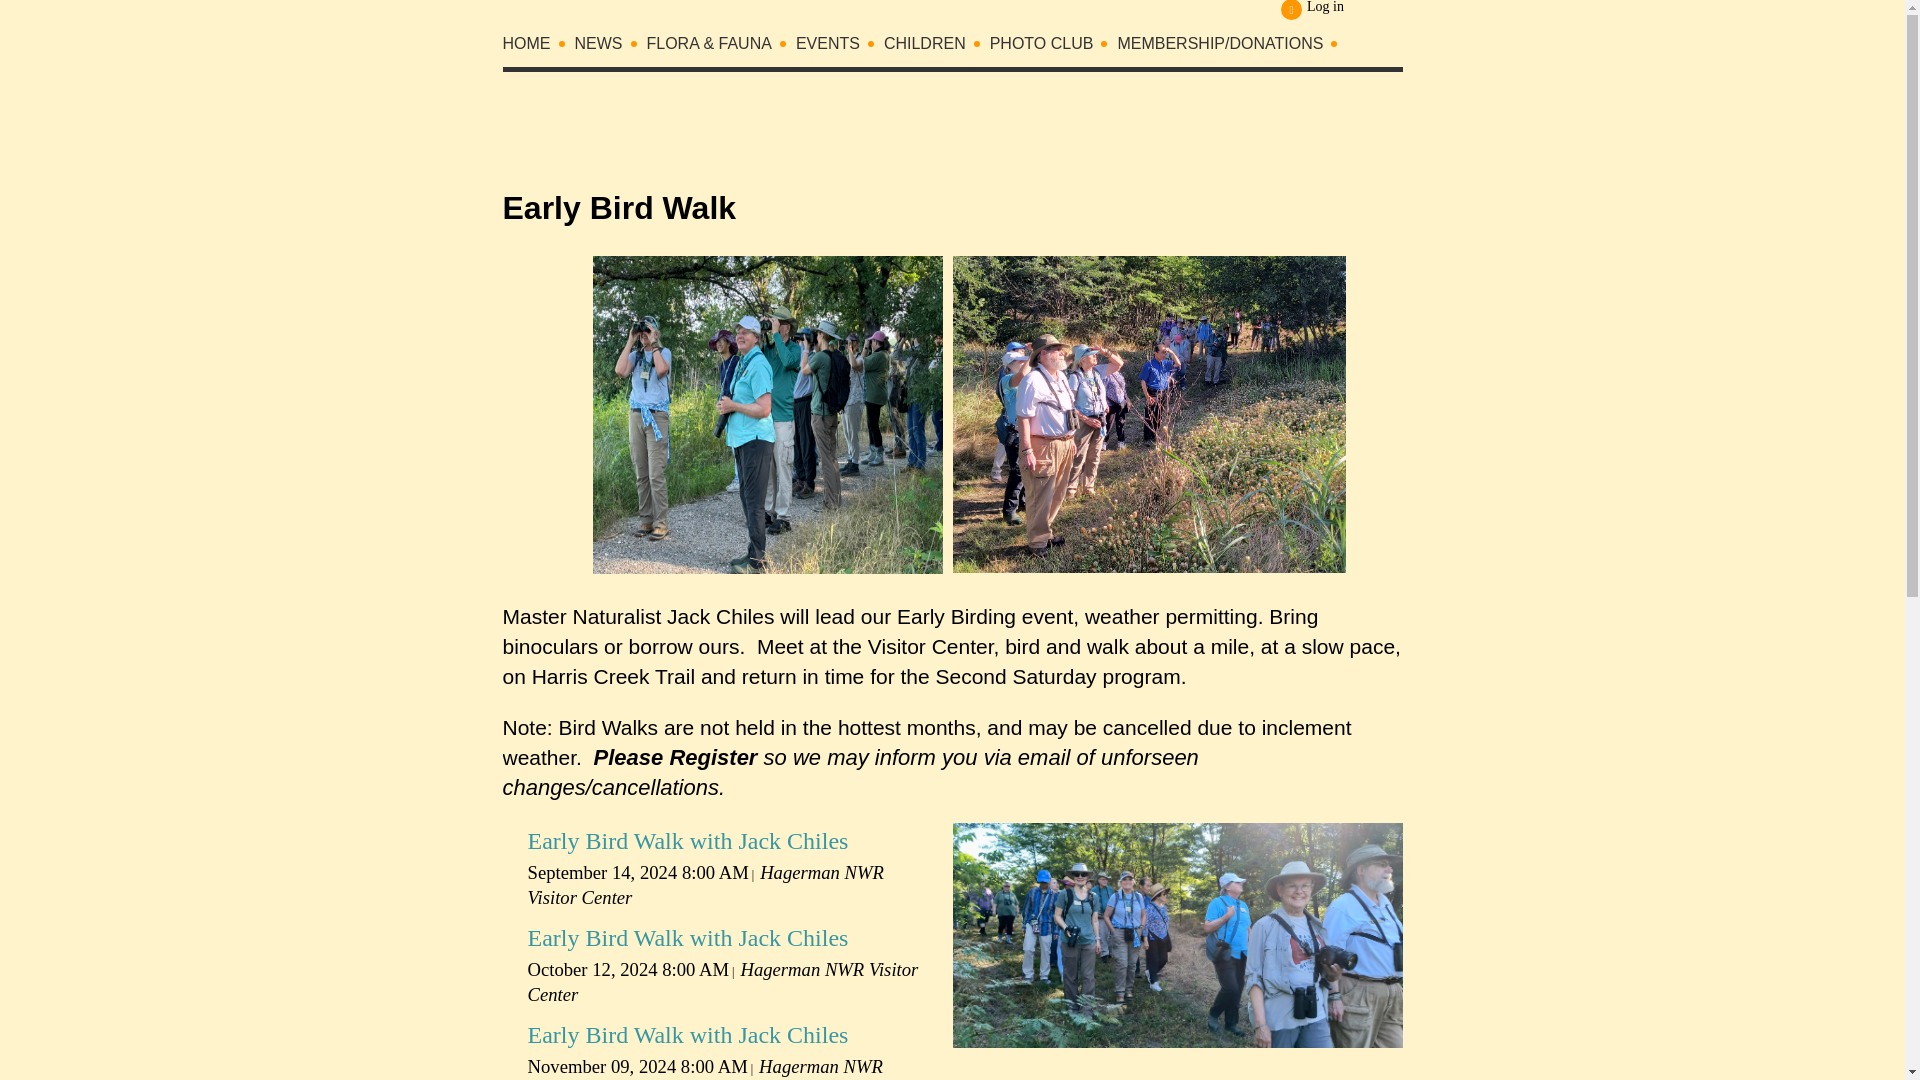 Image resolution: width=1920 pixels, height=1080 pixels. I want to click on CHILDREN, so click(936, 48).